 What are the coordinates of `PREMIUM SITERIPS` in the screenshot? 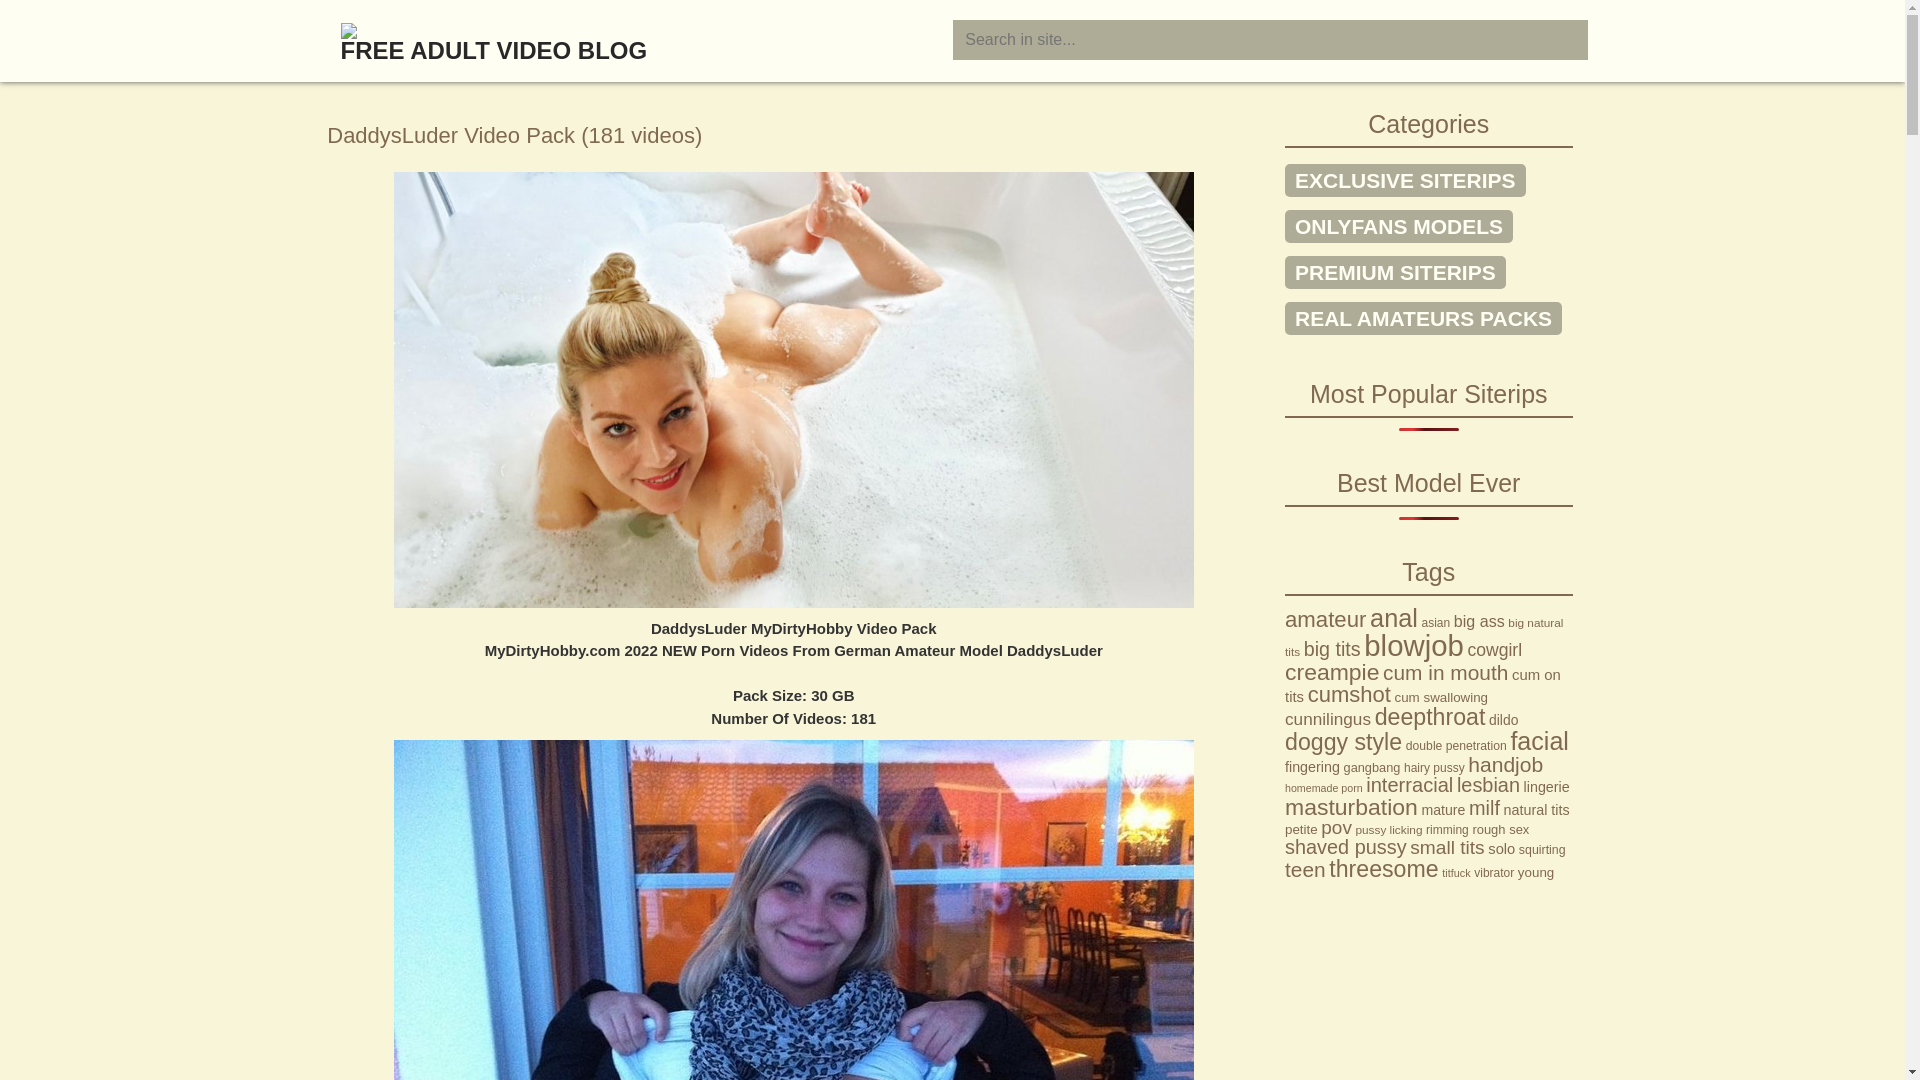 It's located at (1396, 272).